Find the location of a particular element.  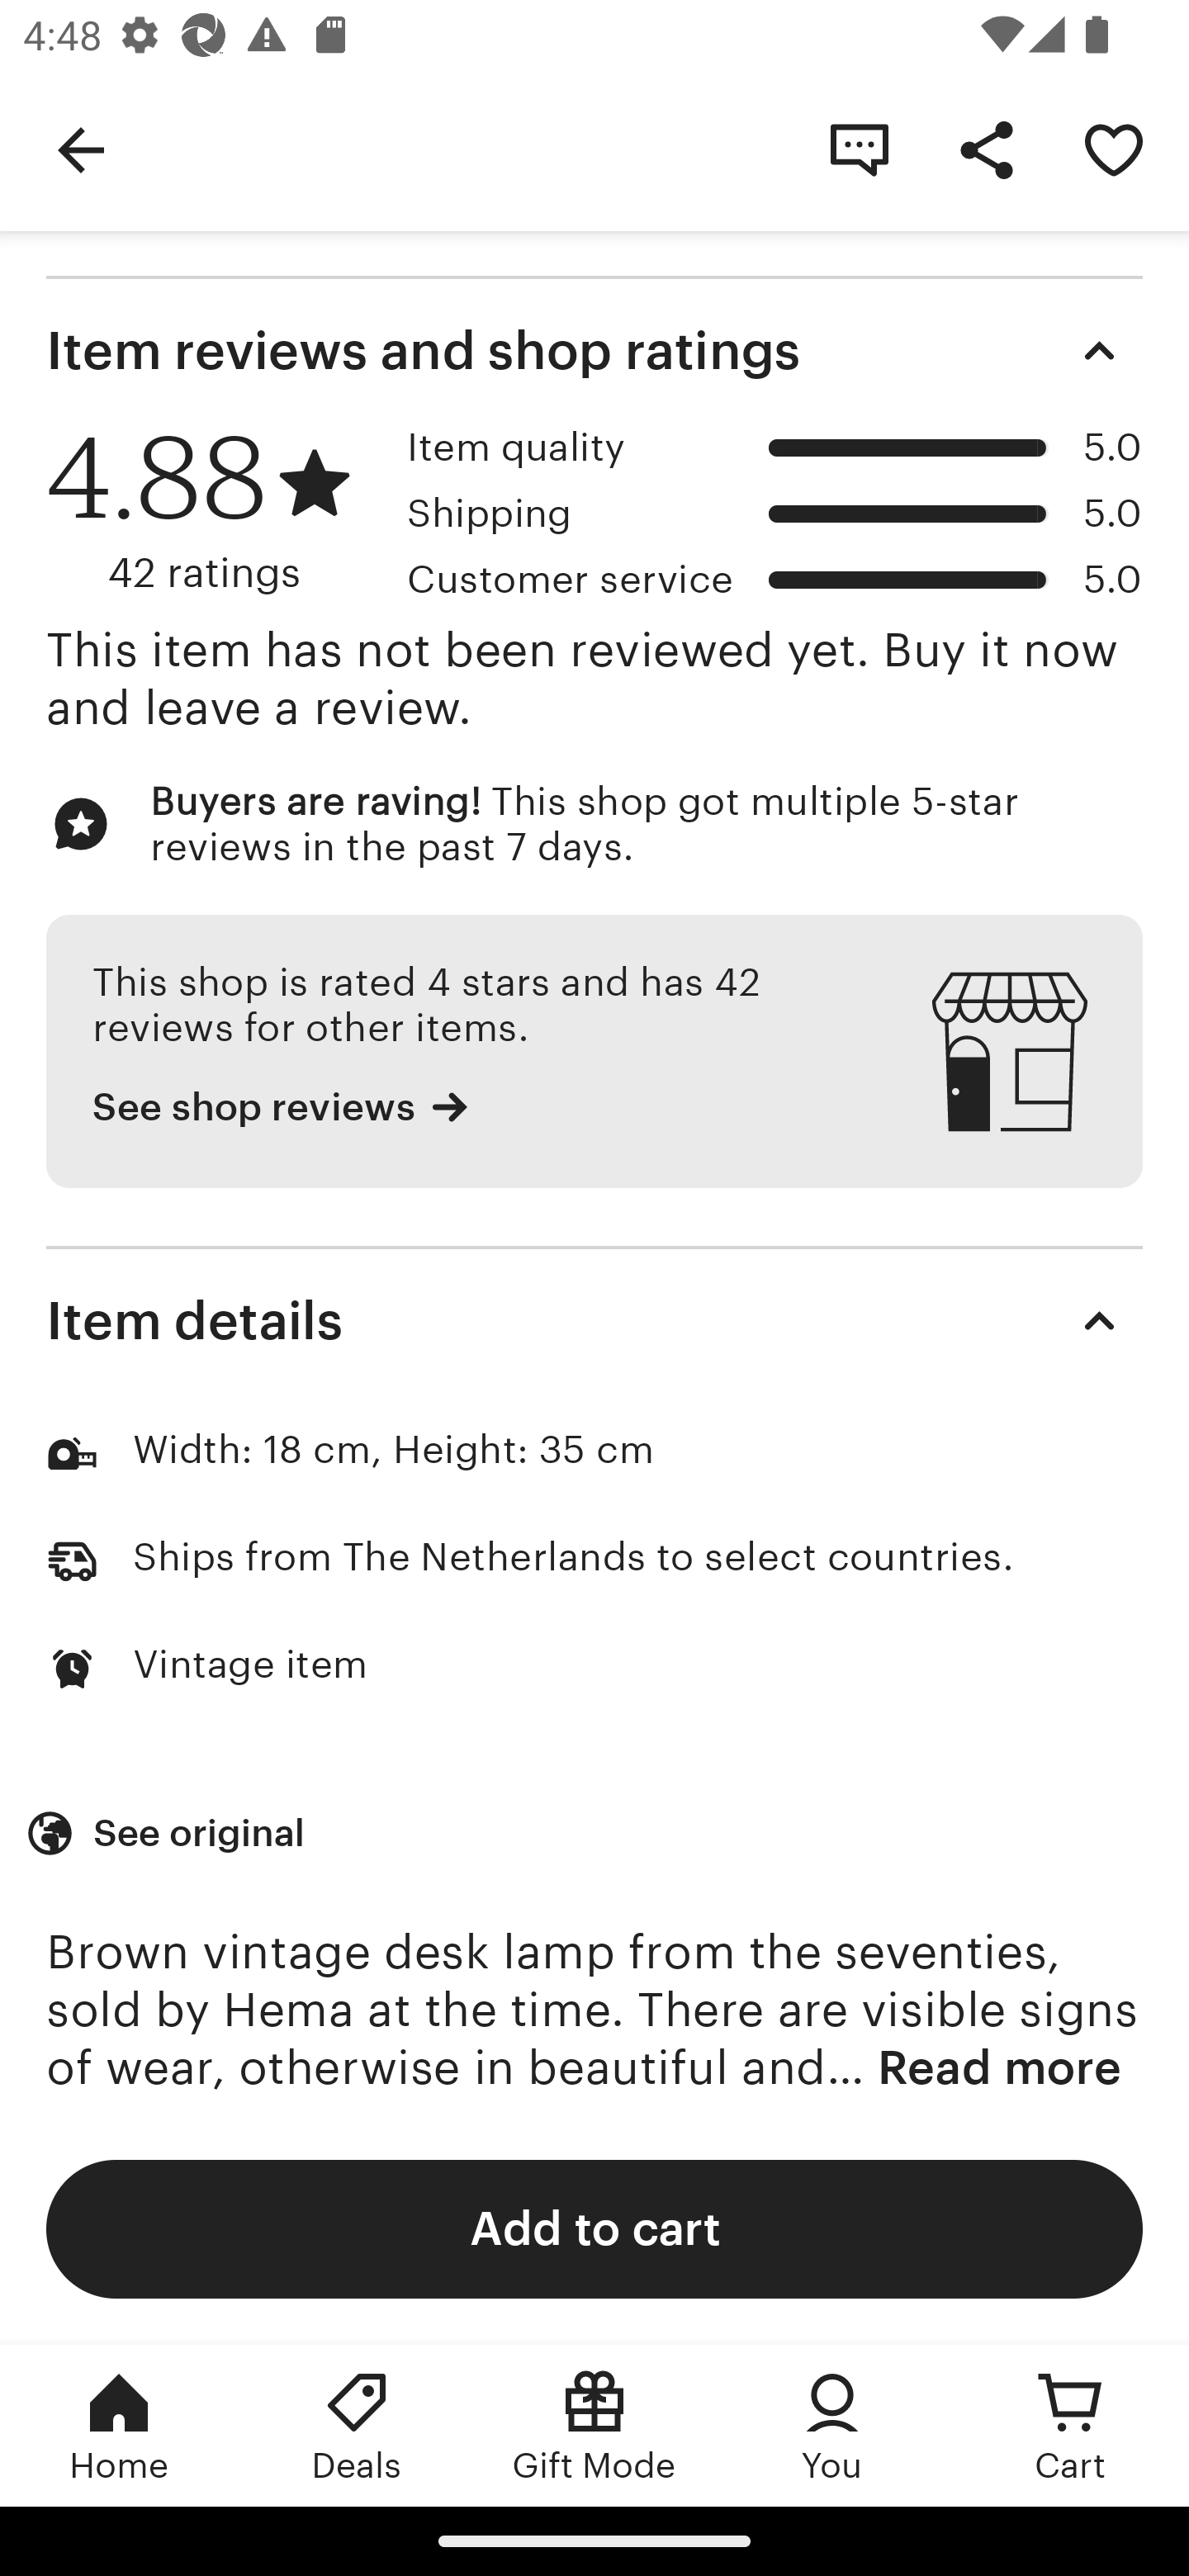

4.88 42 ratings is located at coordinates (215, 509).